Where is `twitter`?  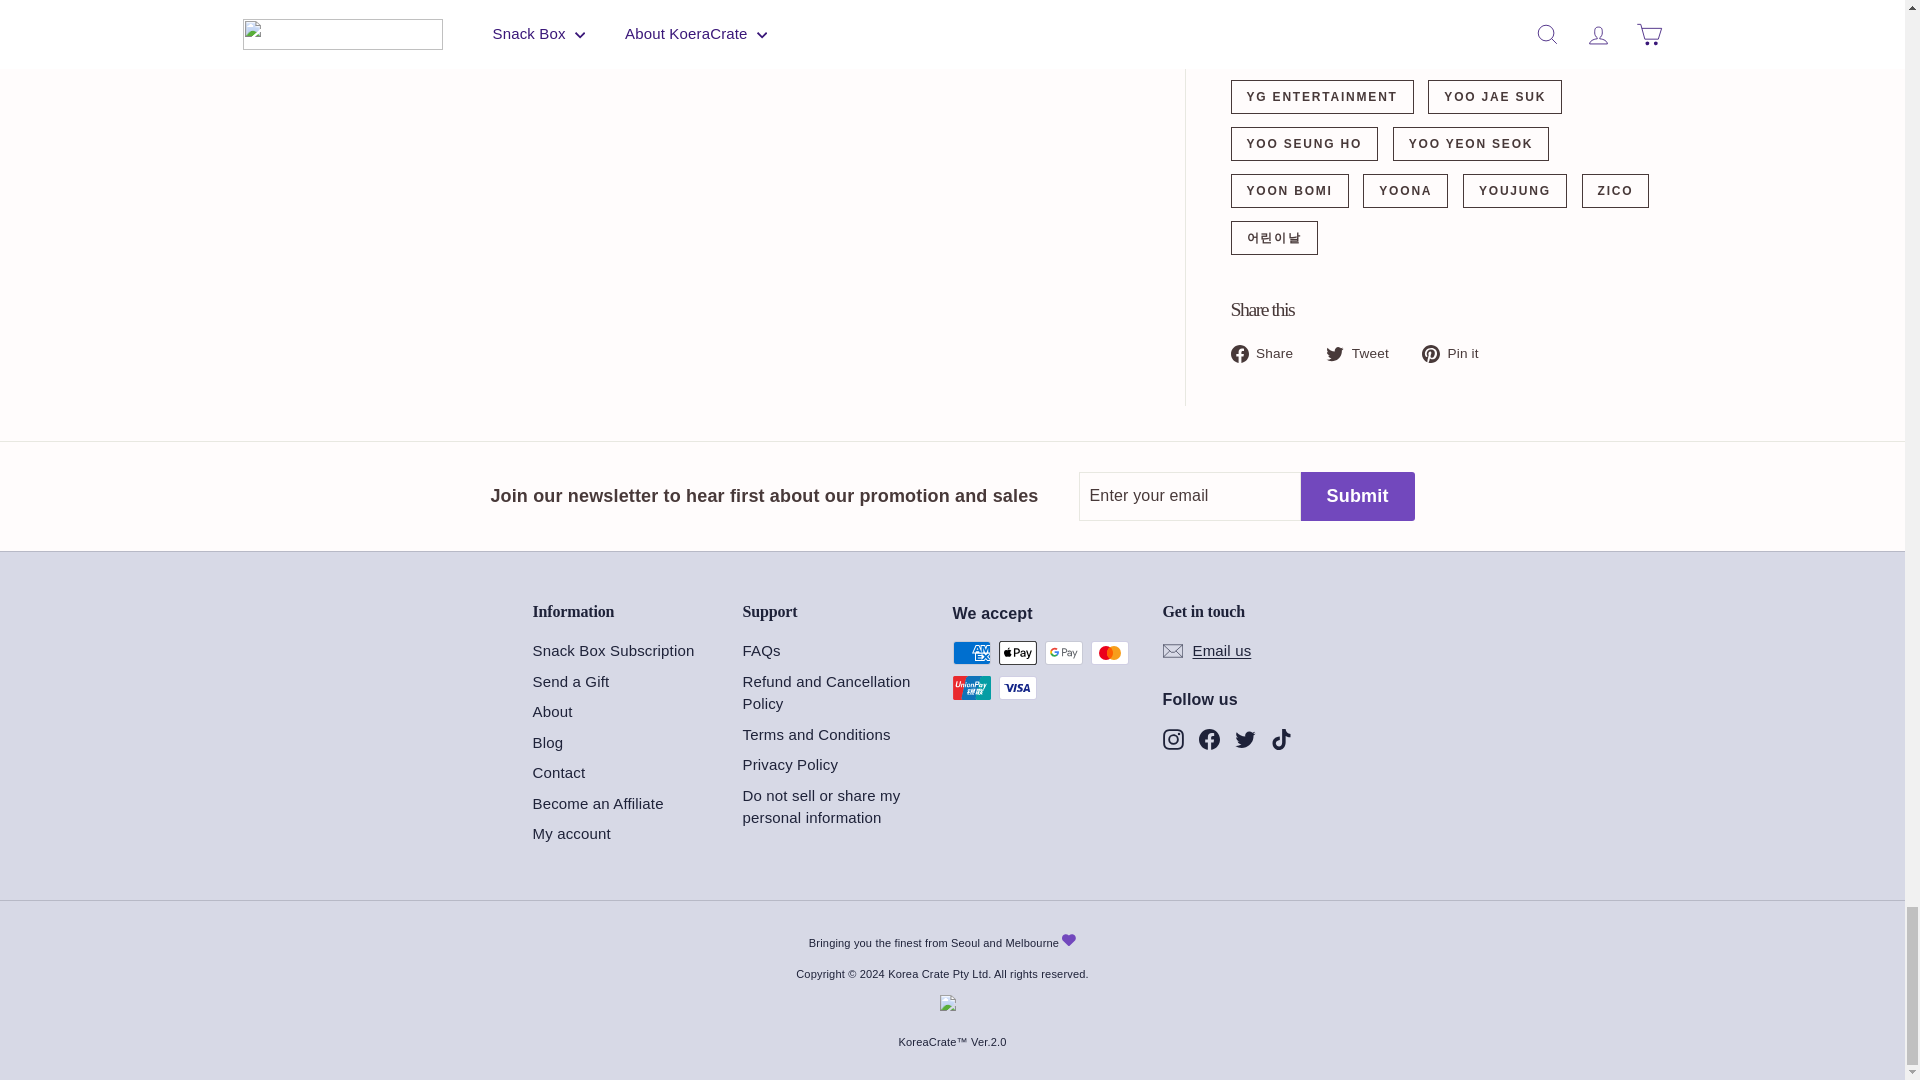
twitter is located at coordinates (1335, 353).